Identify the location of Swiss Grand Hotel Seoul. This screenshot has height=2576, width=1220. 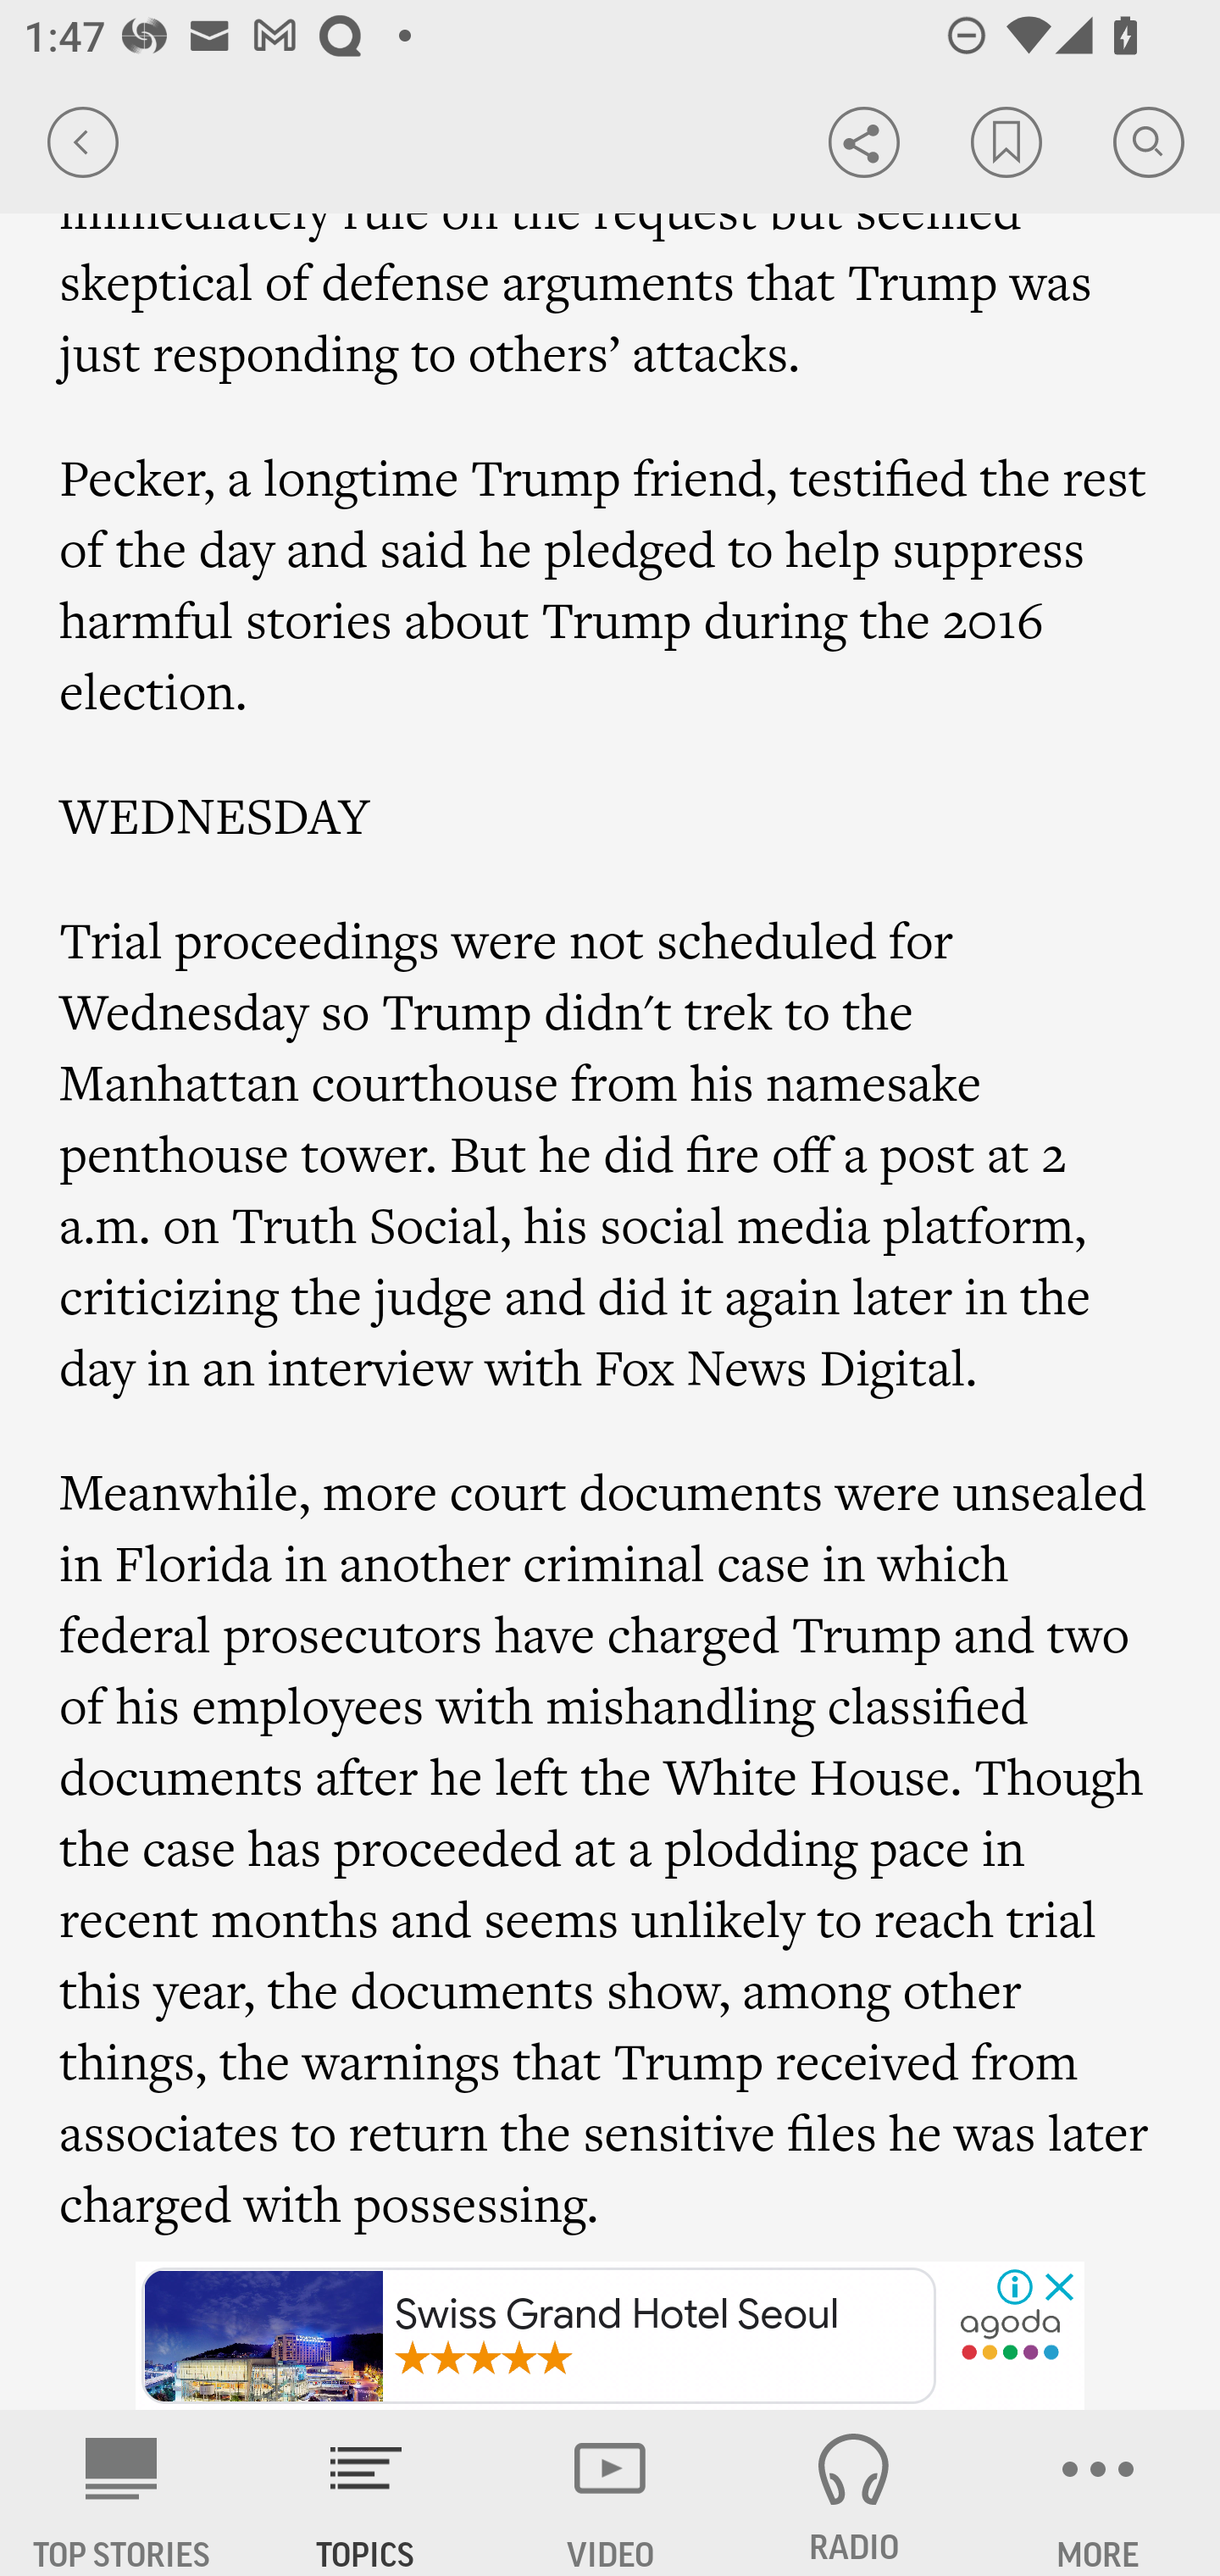
(539, 2336).